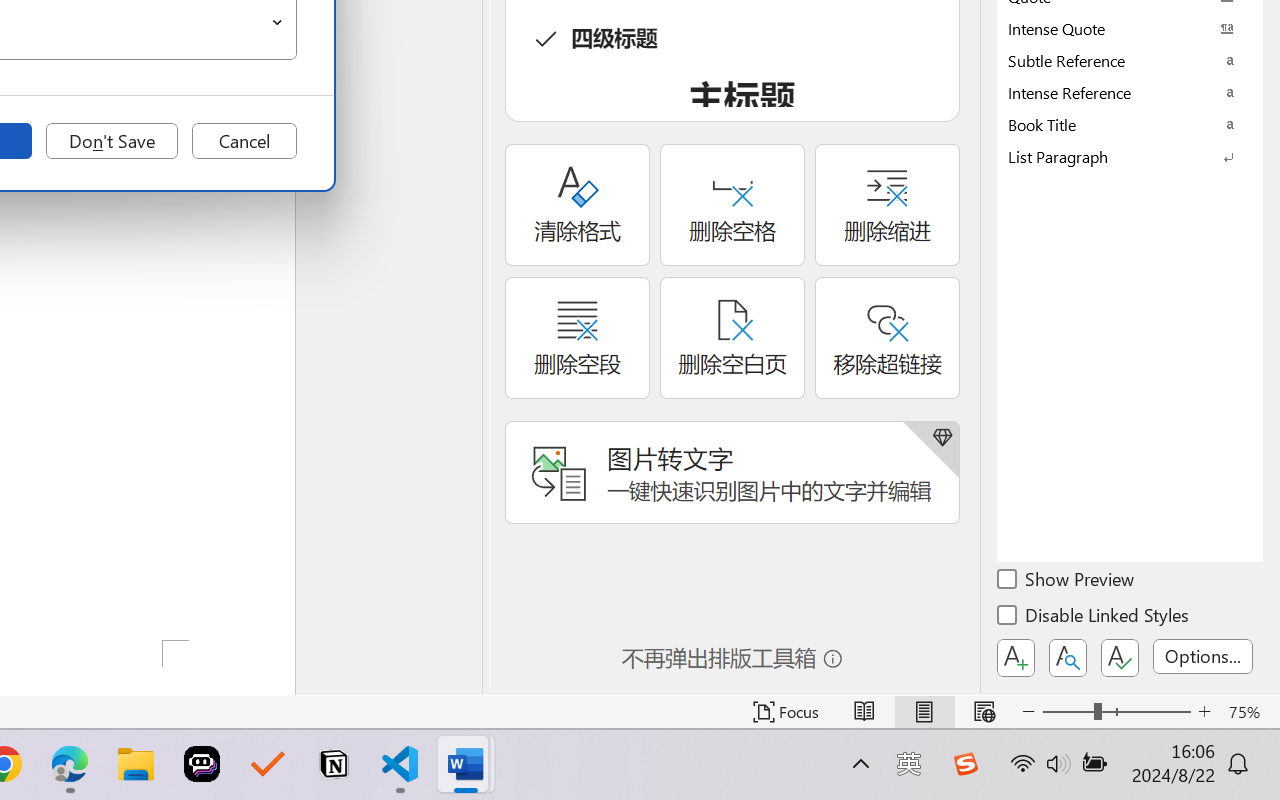 Image resolution: width=1280 pixels, height=800 pixels. Describe the element at coordinates (924, 712) in the screenshot. I see `Print Layout` at that location.